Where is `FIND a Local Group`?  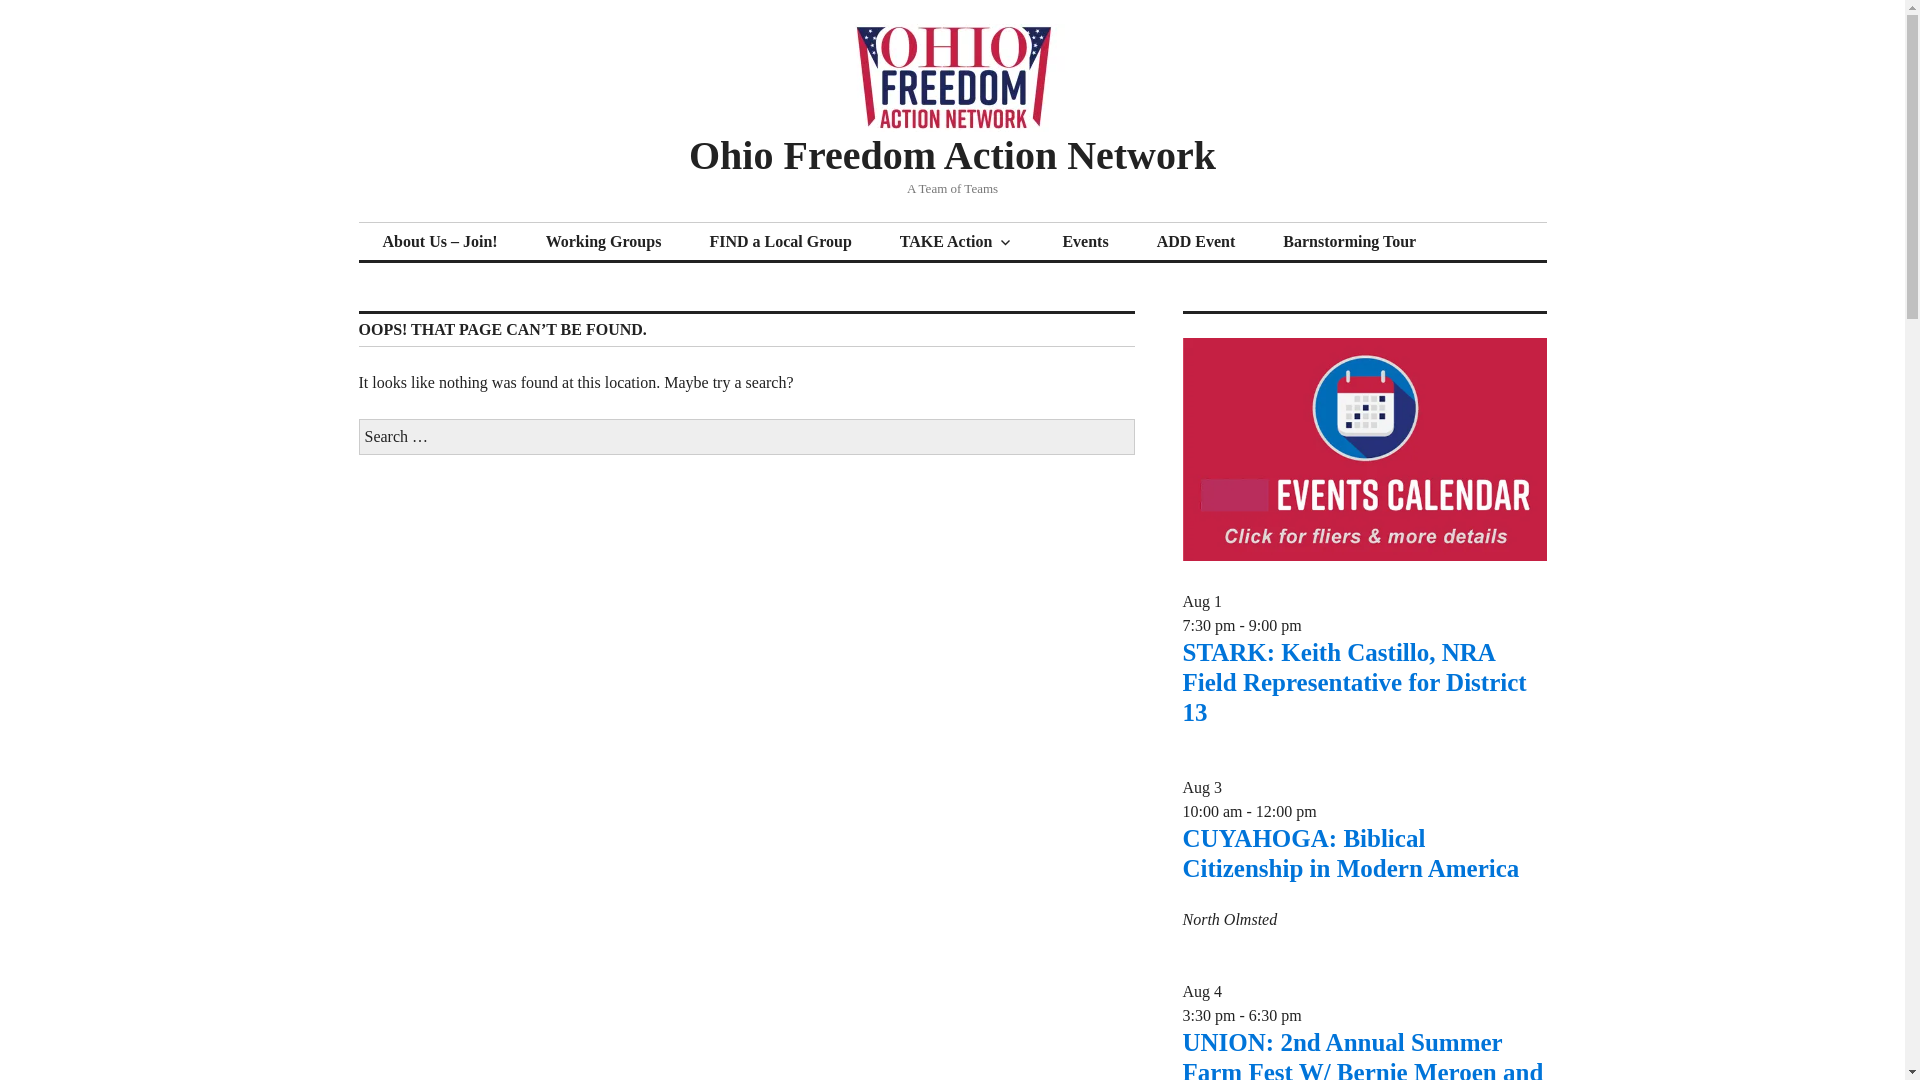
FIND a Local Group is located at coordinates (780, 242).